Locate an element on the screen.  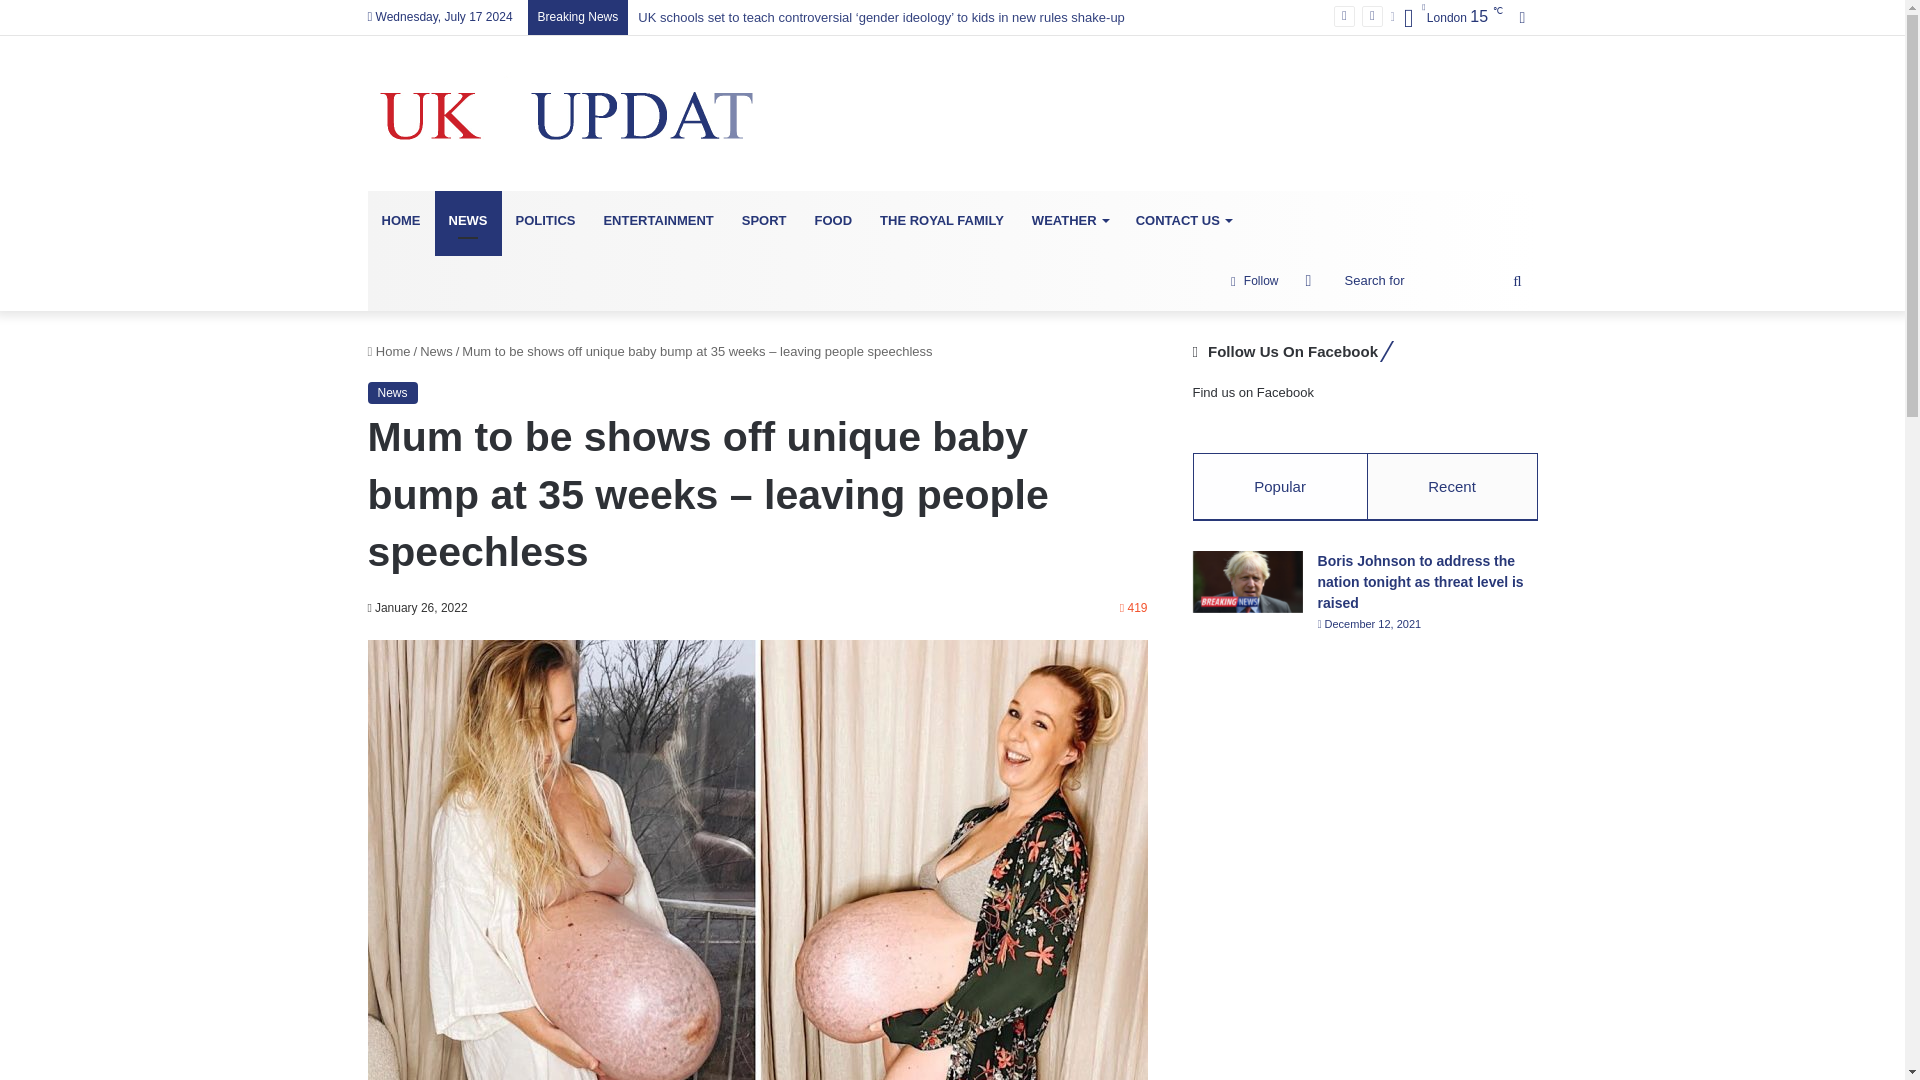
Switch skin is located at coordinates (1309, 280).